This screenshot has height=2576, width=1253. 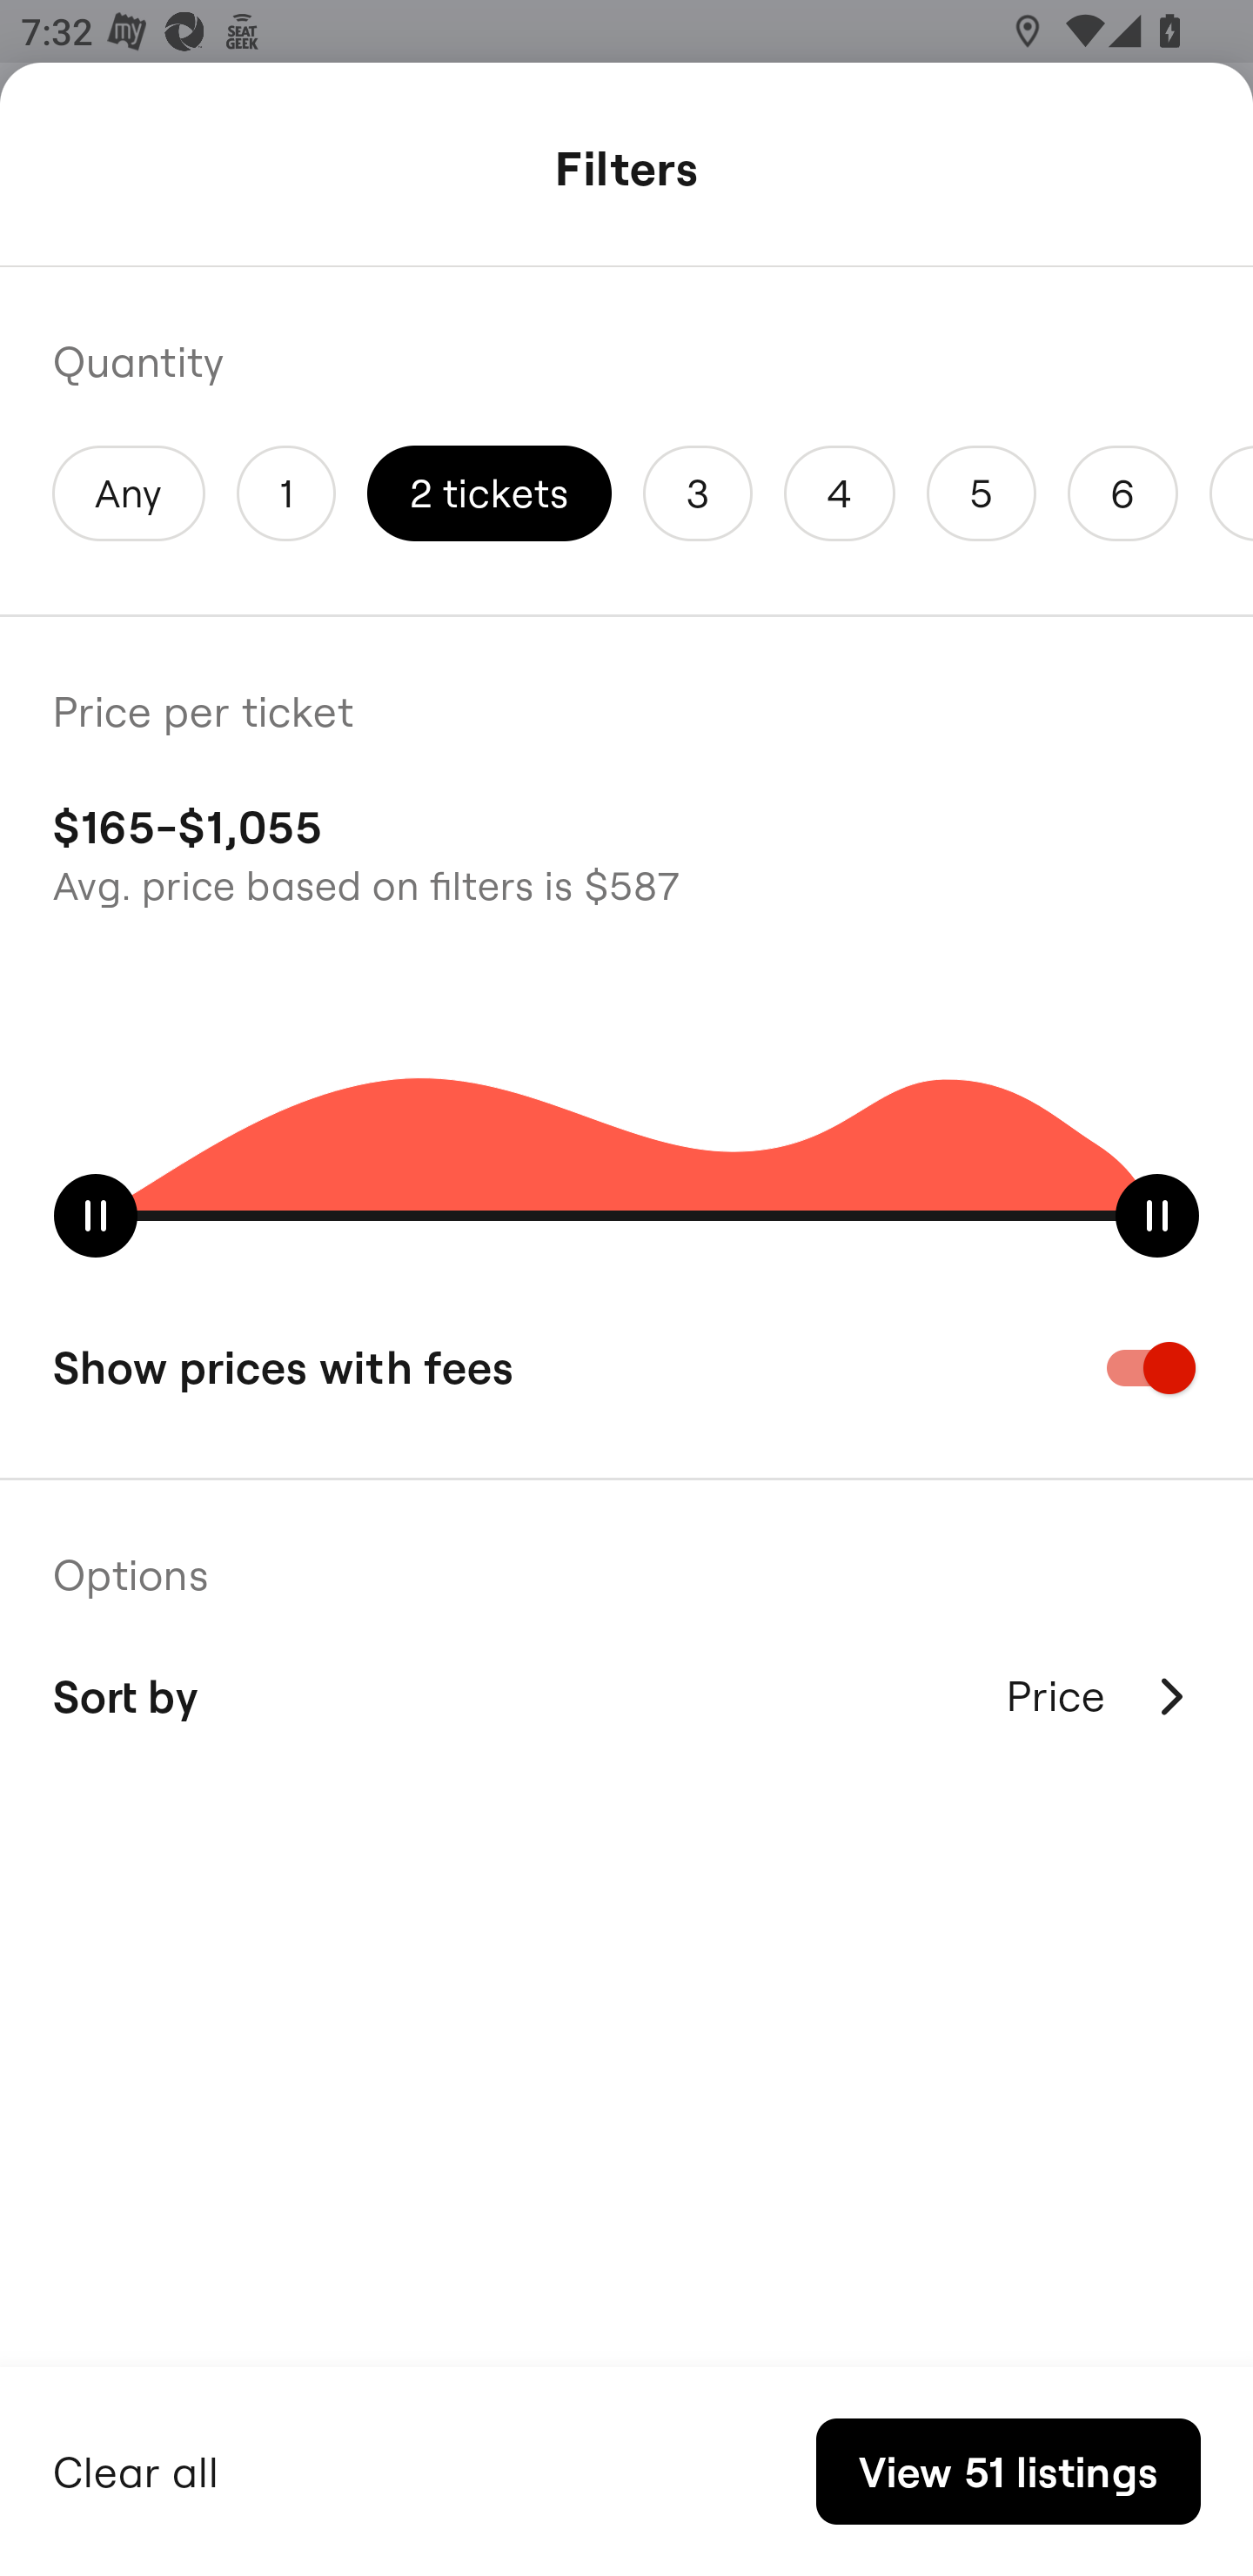 What do you see at coordinates (839, 493) in the screenshot?
I see `4` at bounding box center [839, 493].